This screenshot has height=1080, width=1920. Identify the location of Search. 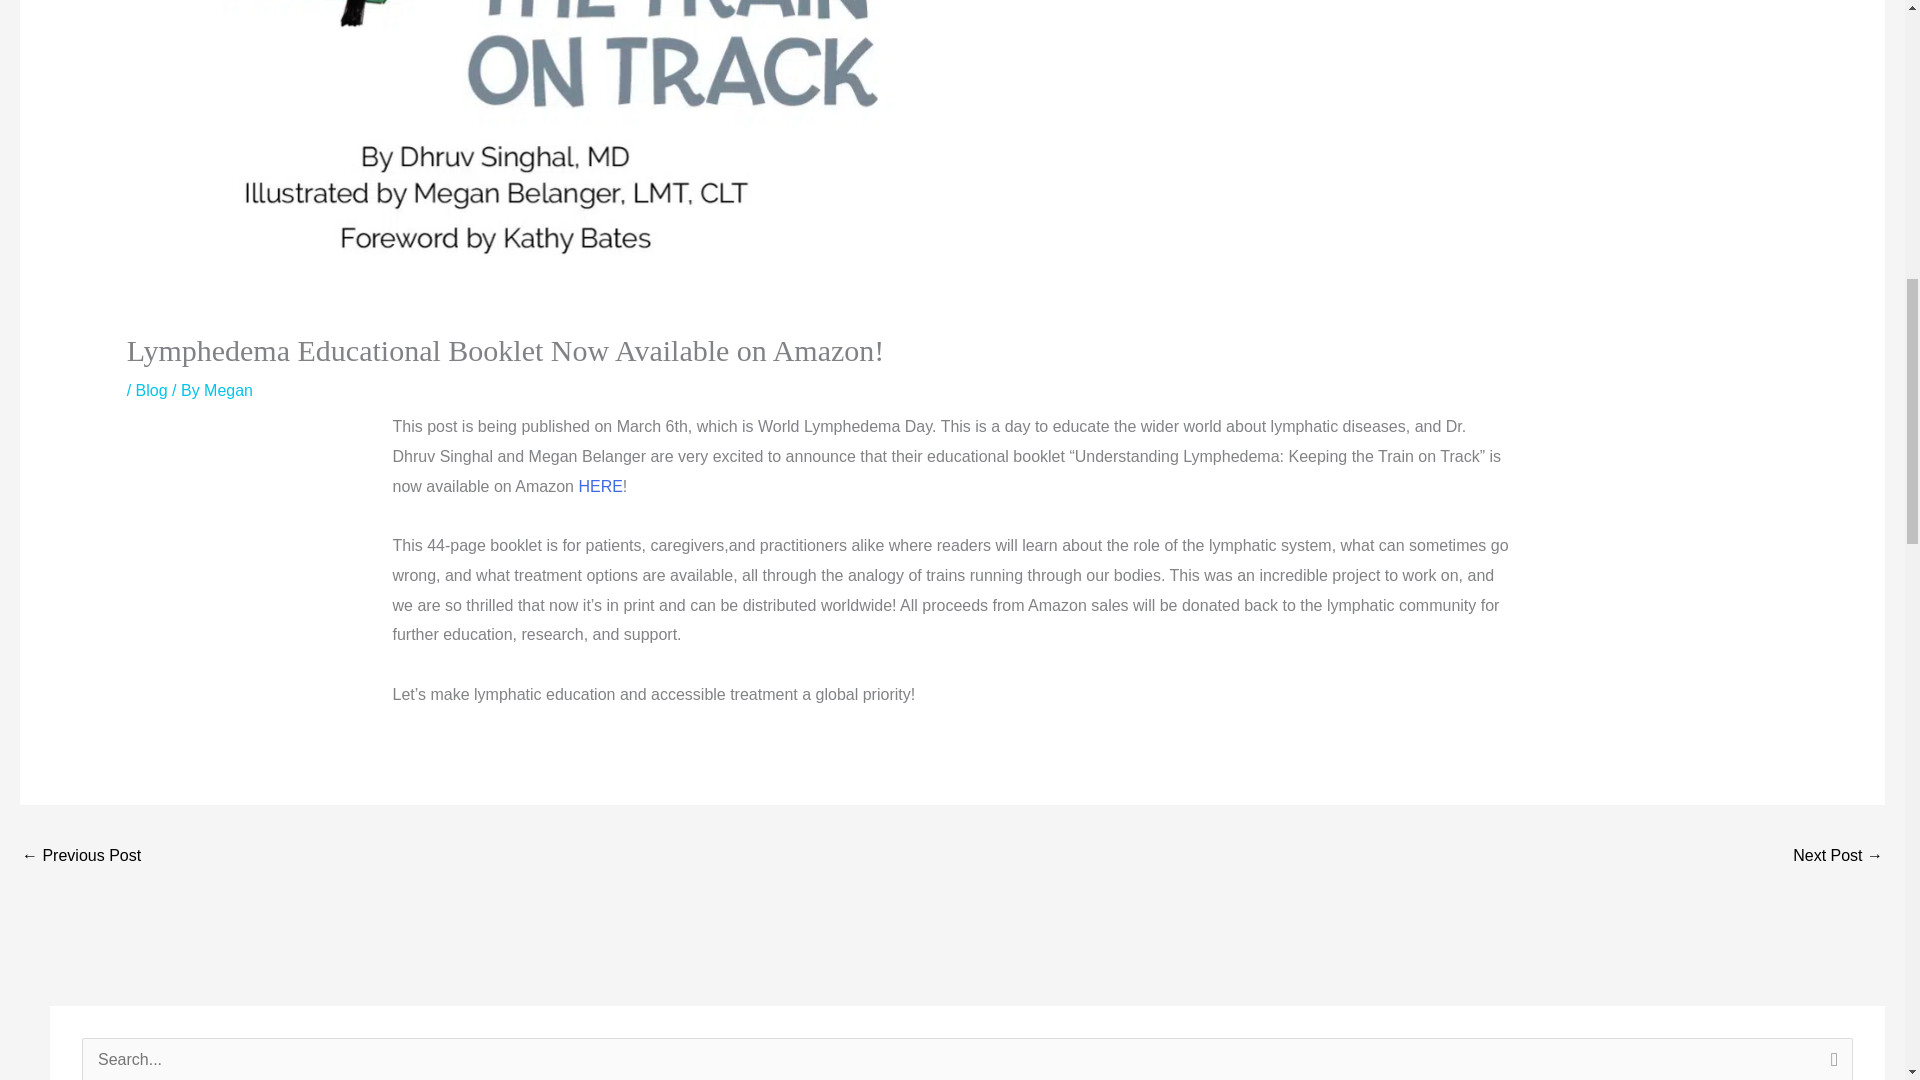
(1830, 1058).